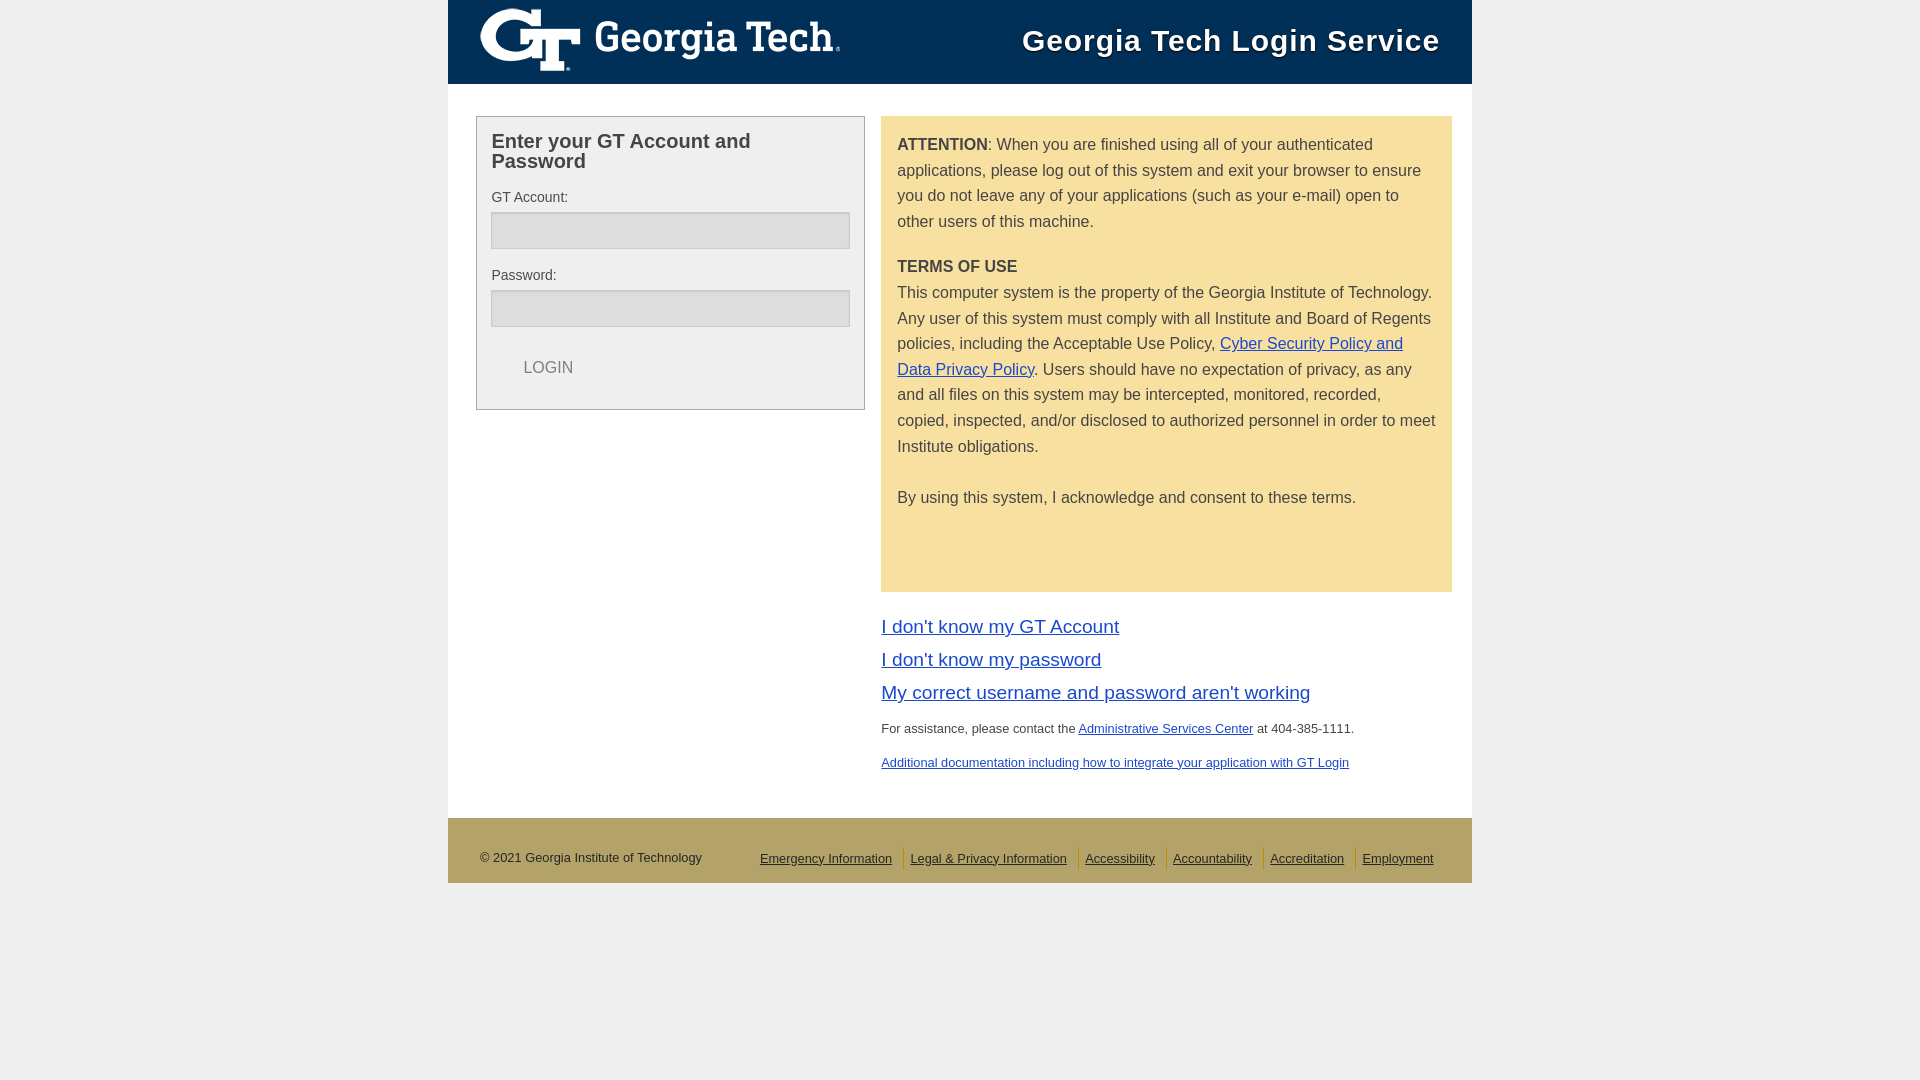 This screenshot has width=1920, height=1080. Describe the element at coordinates (1306, 858) in the screenshot. I see `Accreditation` at that location.